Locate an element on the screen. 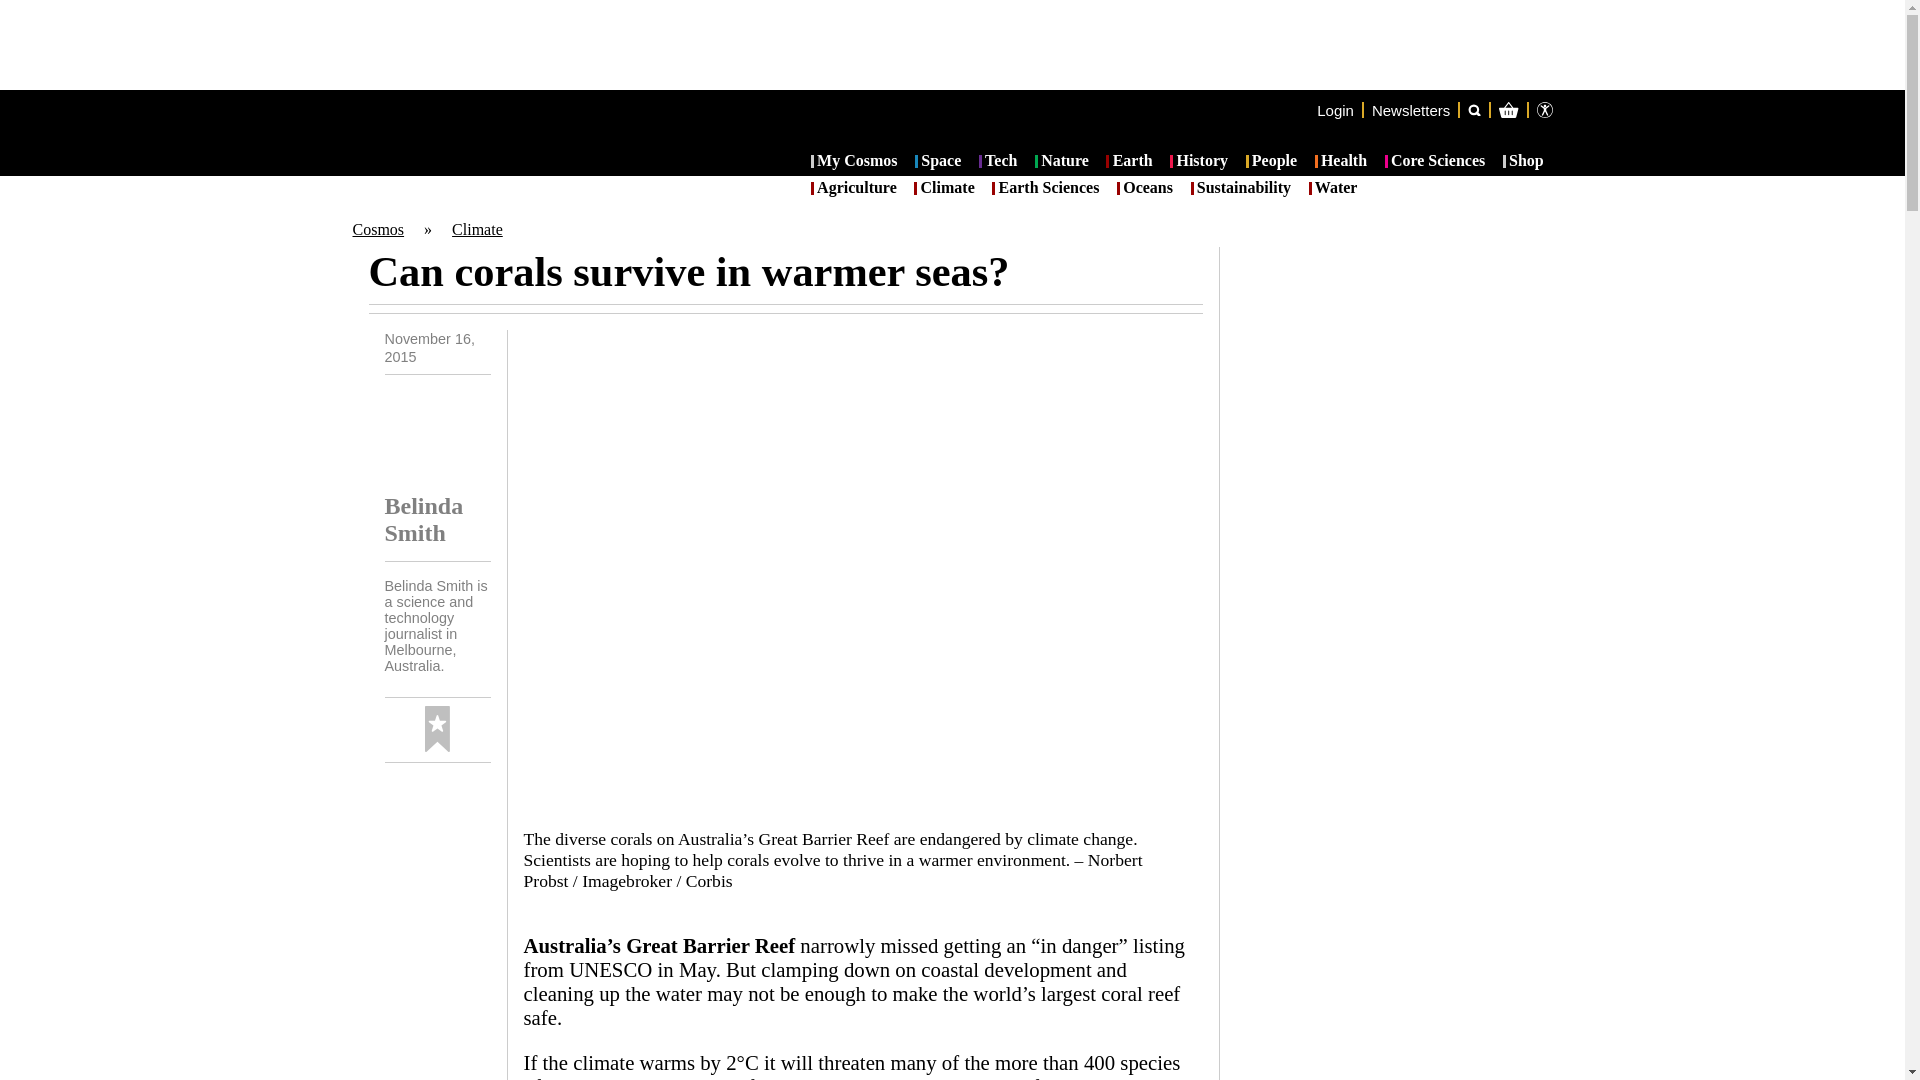  History is located at coordinates (1198, 162).